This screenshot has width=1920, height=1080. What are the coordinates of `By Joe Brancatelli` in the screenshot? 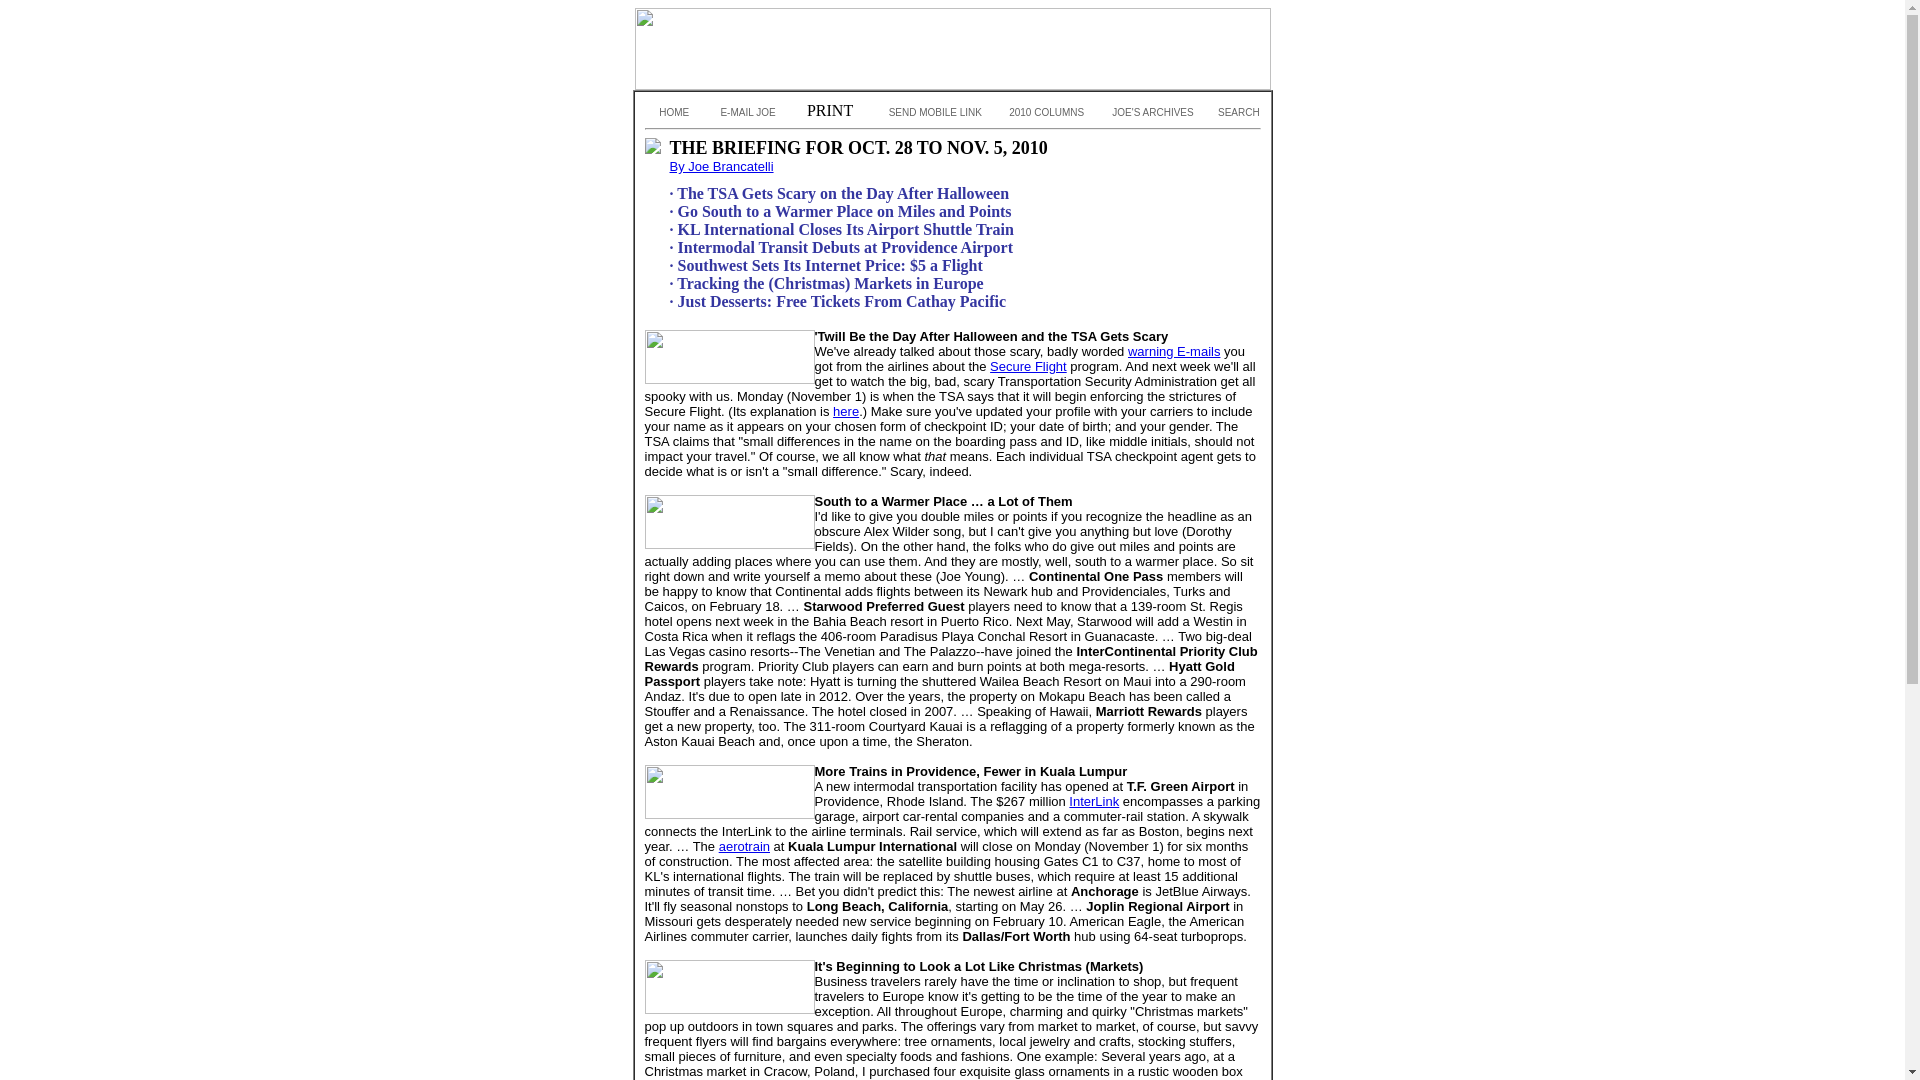 It's located at (722, 166).